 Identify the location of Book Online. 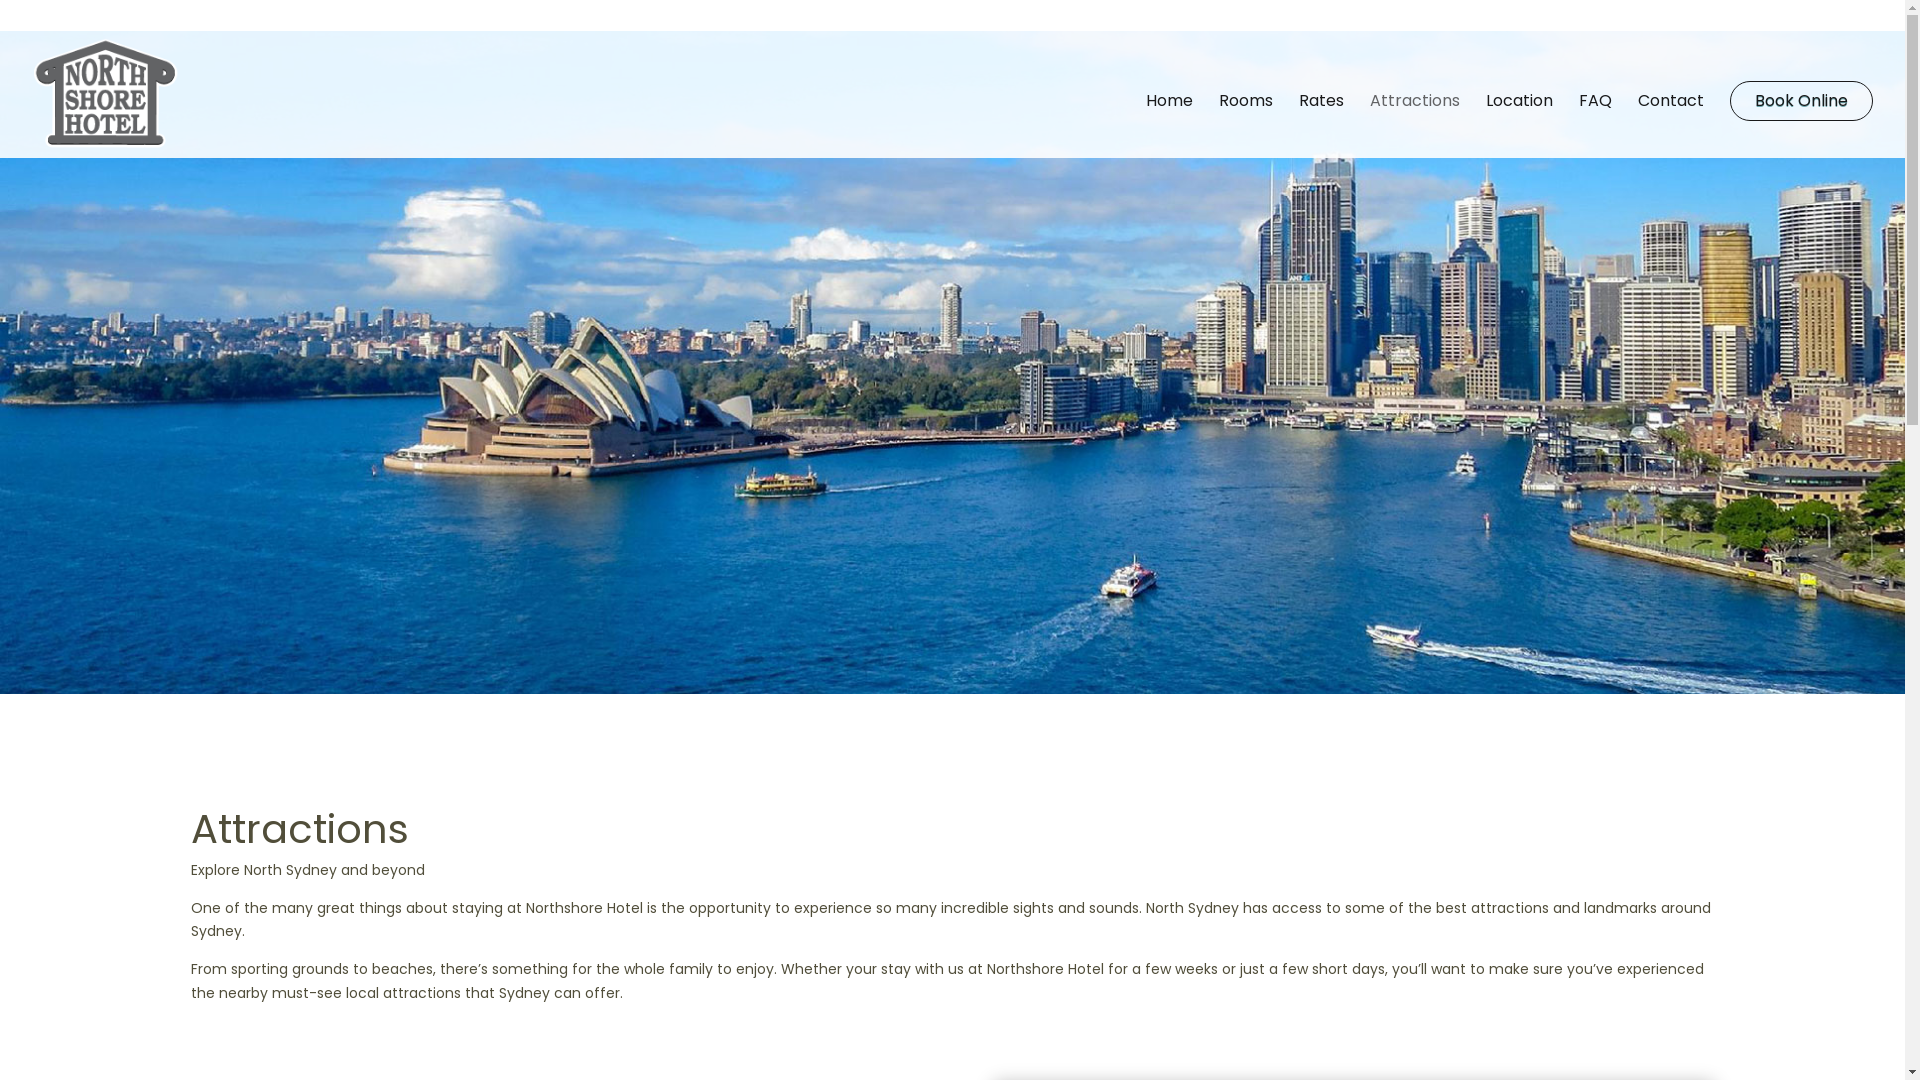
(1802, 101).